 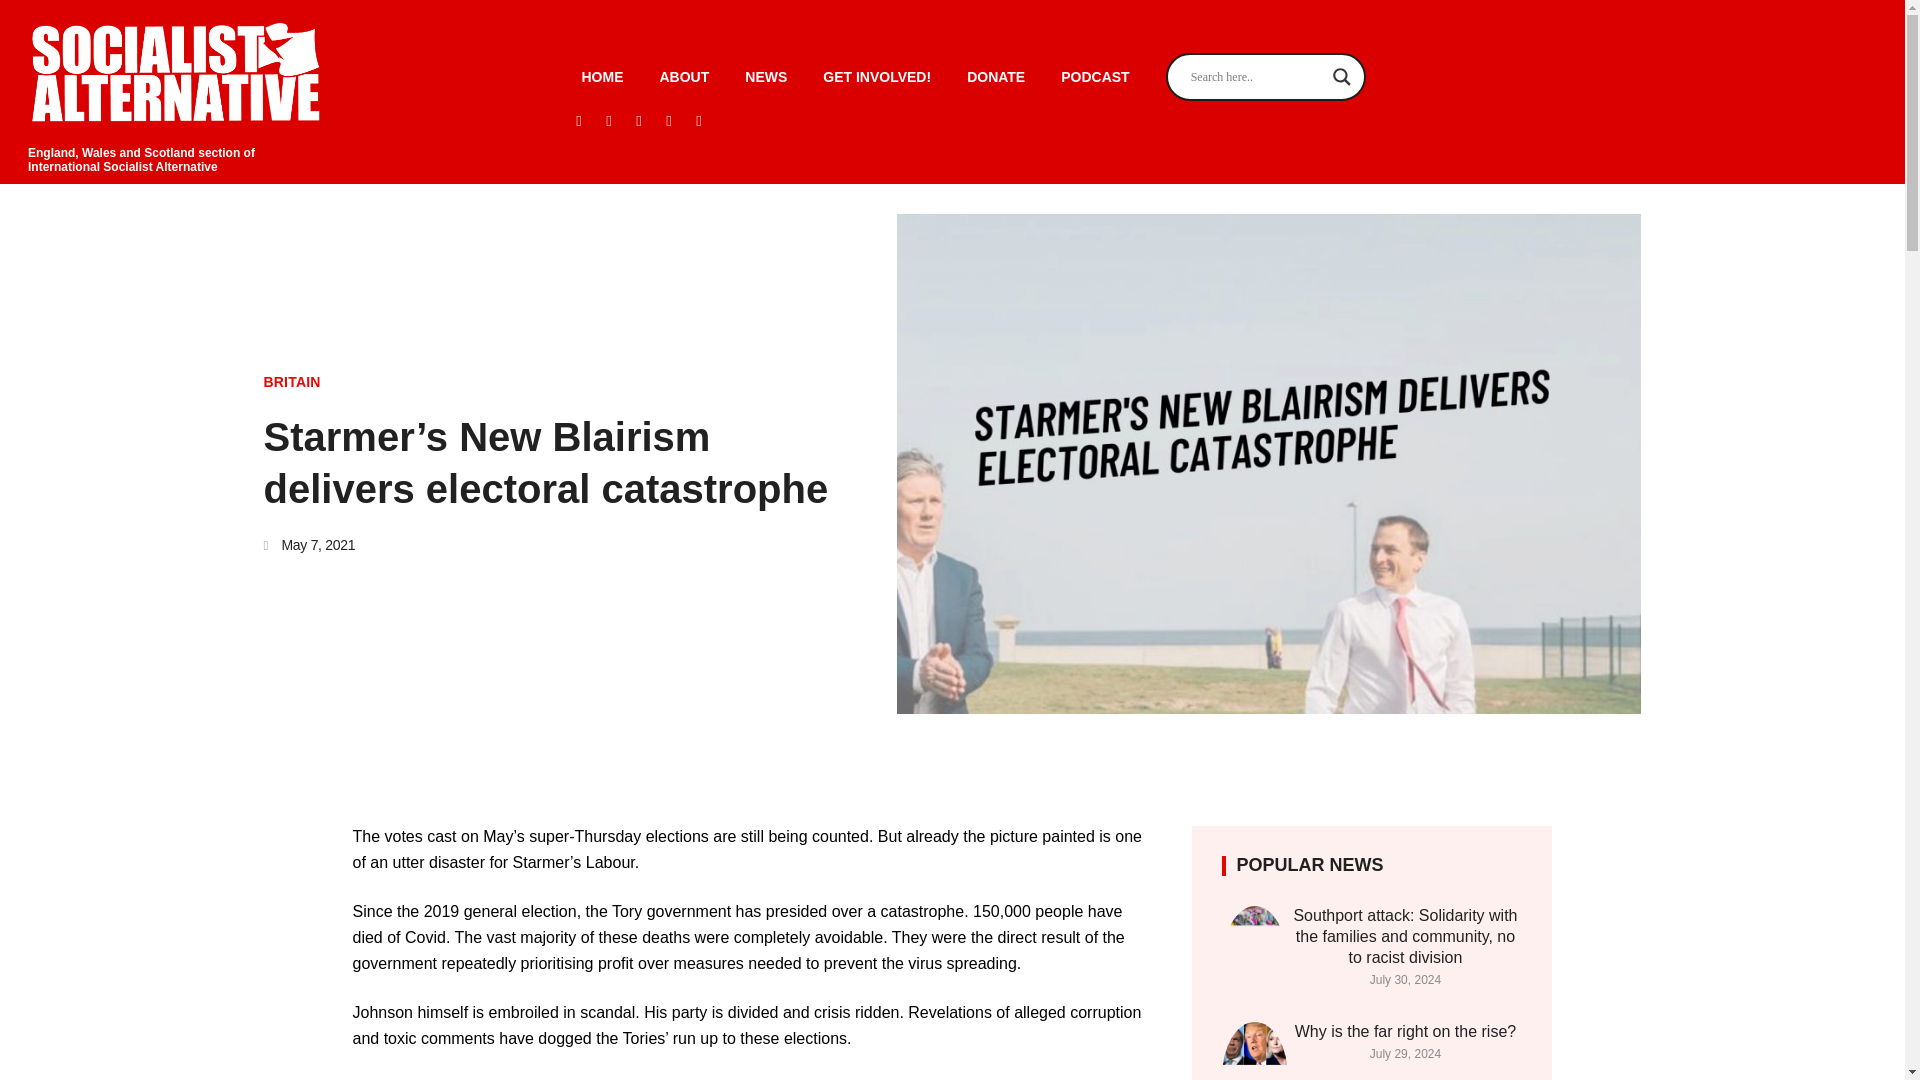 I want to click on International Socialist Alternative, so click(x=123, y=166).